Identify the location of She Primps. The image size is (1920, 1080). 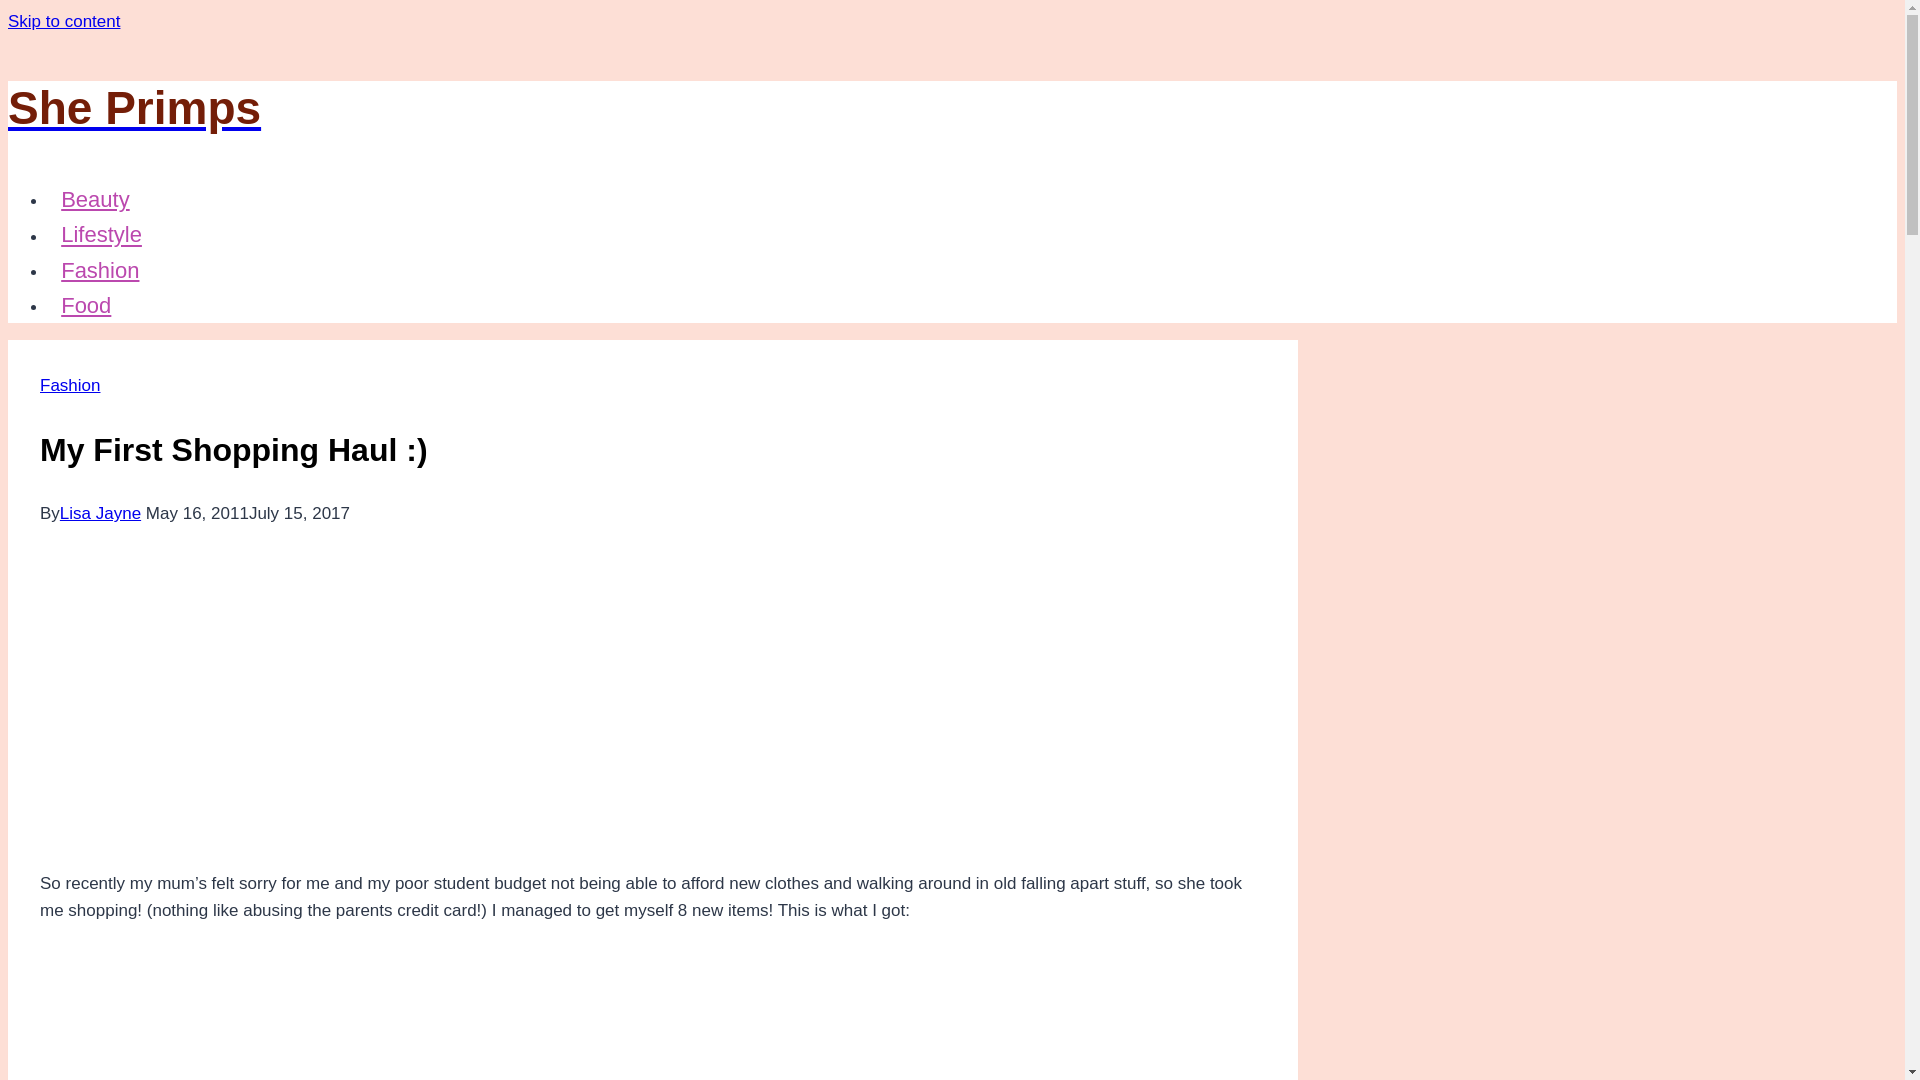
(652, 108).